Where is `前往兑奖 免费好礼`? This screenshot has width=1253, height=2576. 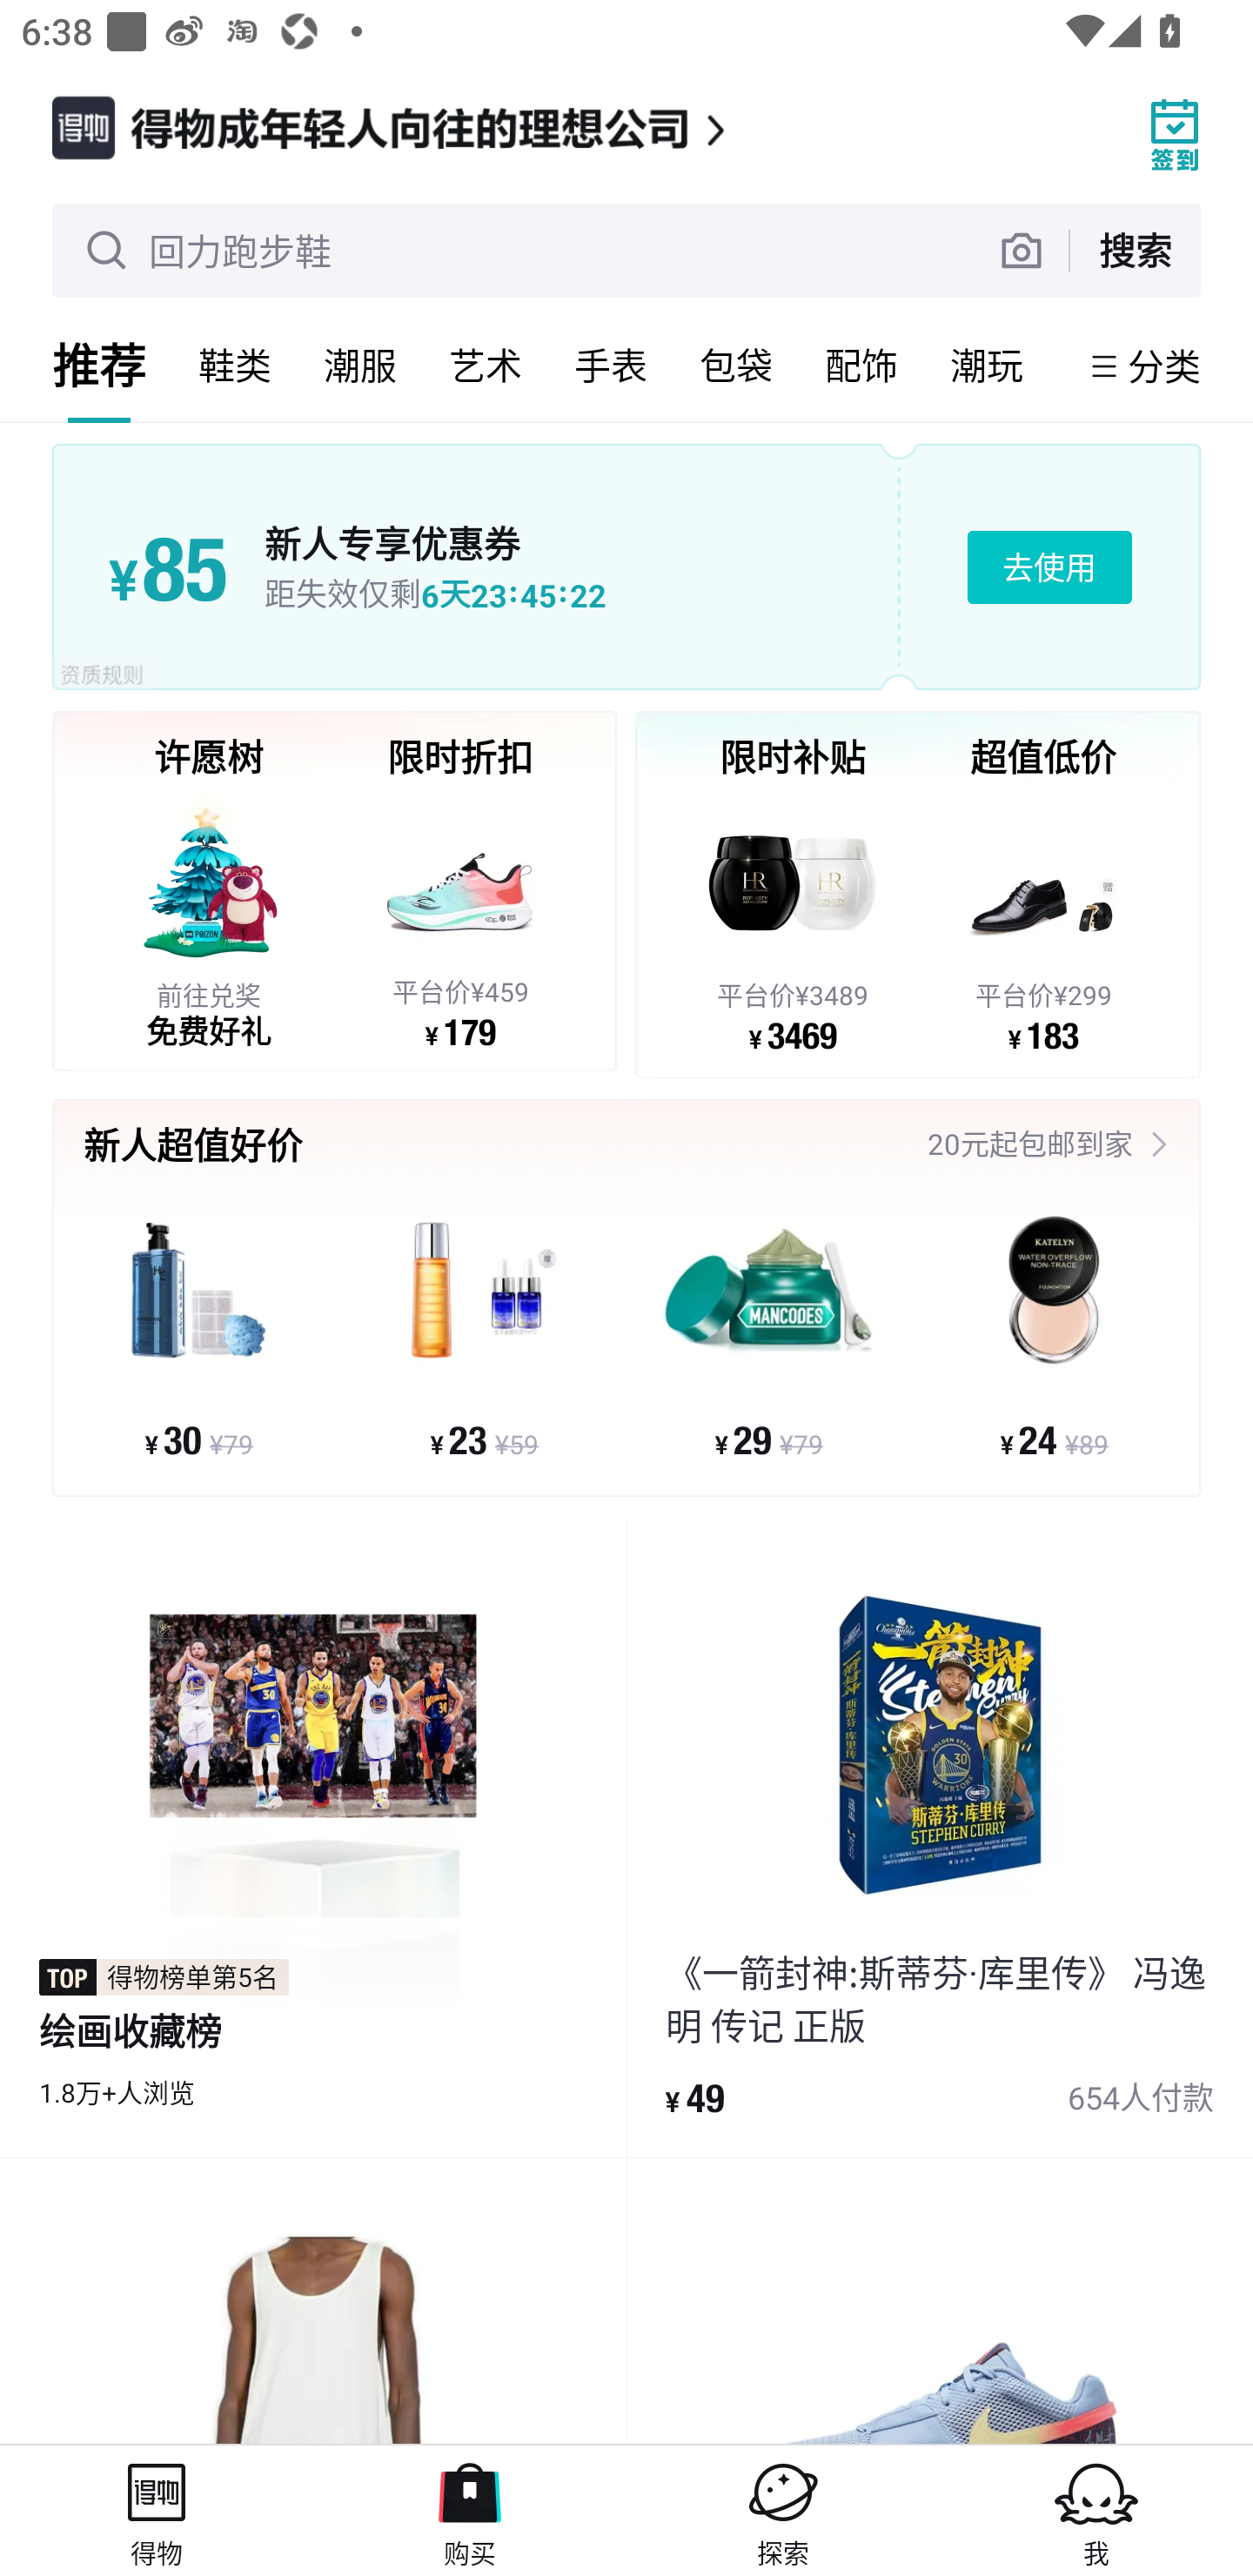 前往兑奖 免费好礼 is located at coordinates (209, 919).